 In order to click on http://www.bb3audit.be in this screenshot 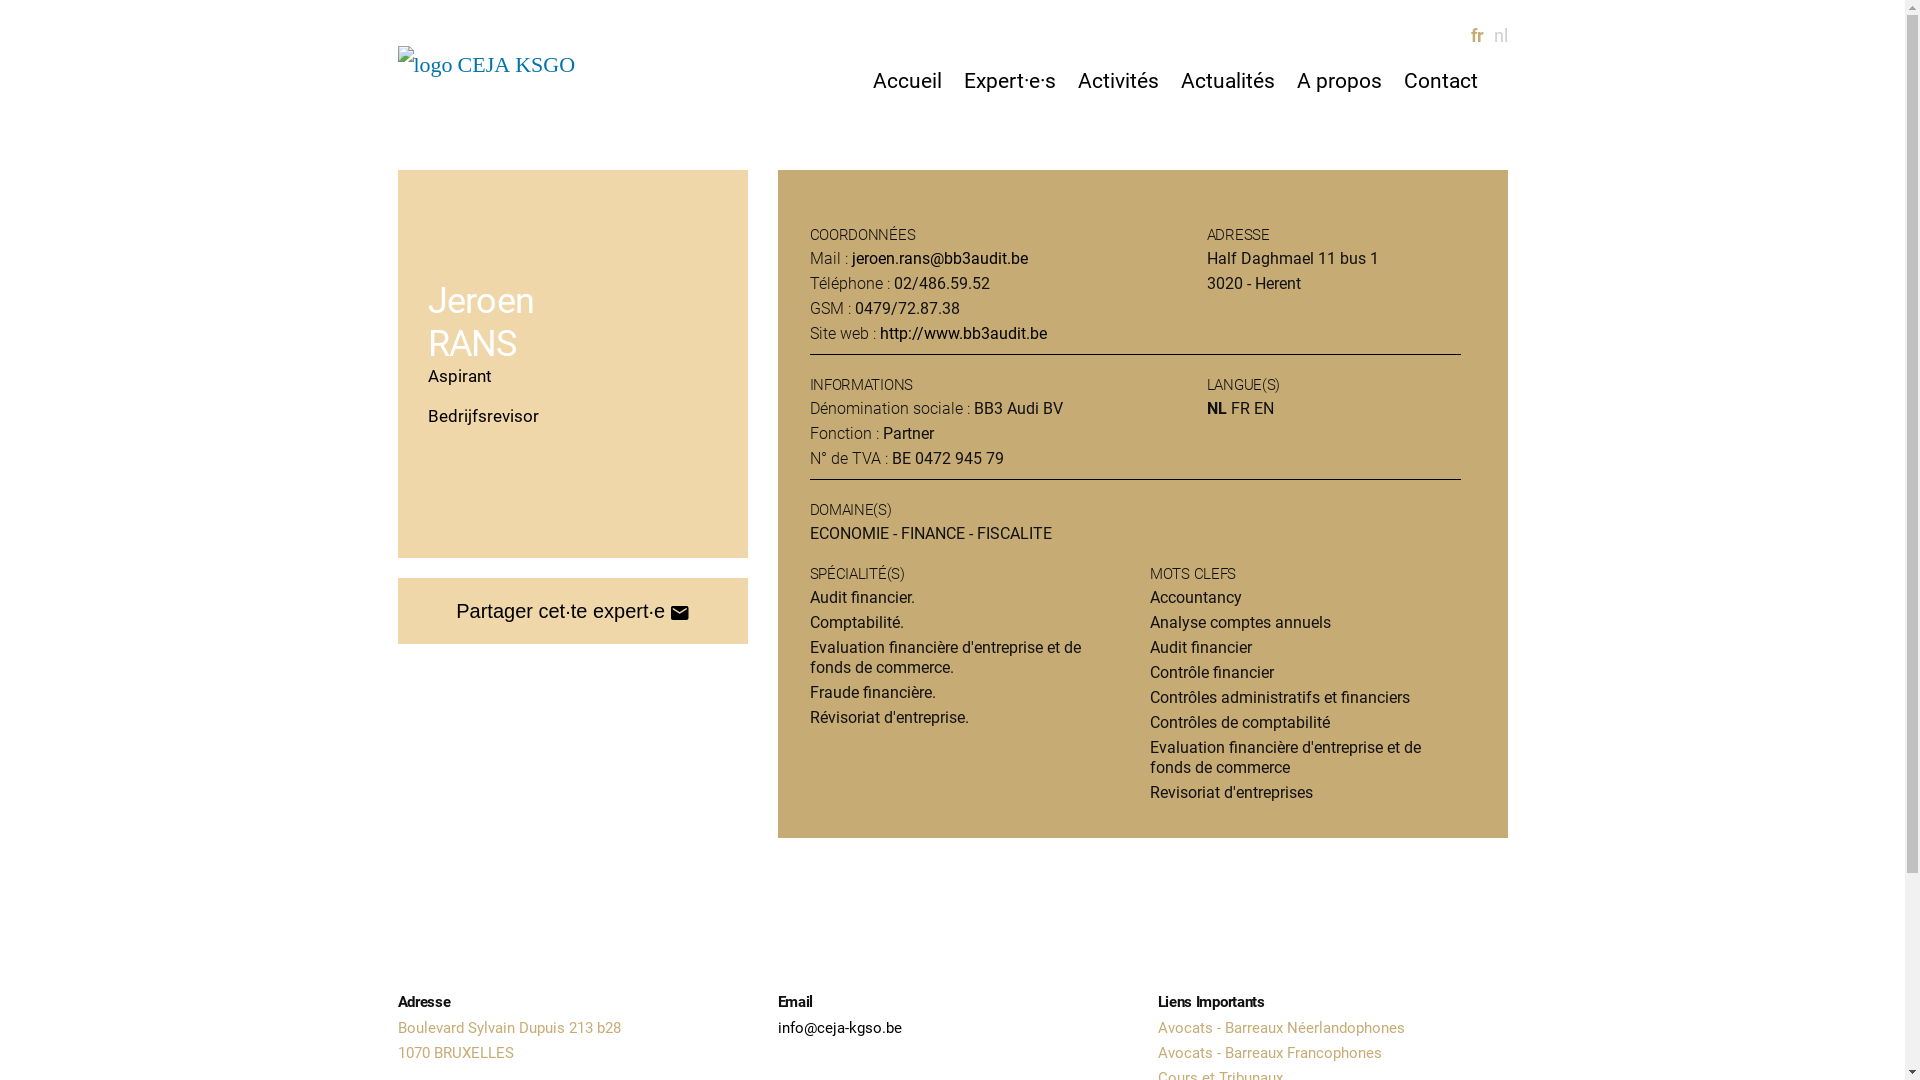, I will do `click(964, 334)`.